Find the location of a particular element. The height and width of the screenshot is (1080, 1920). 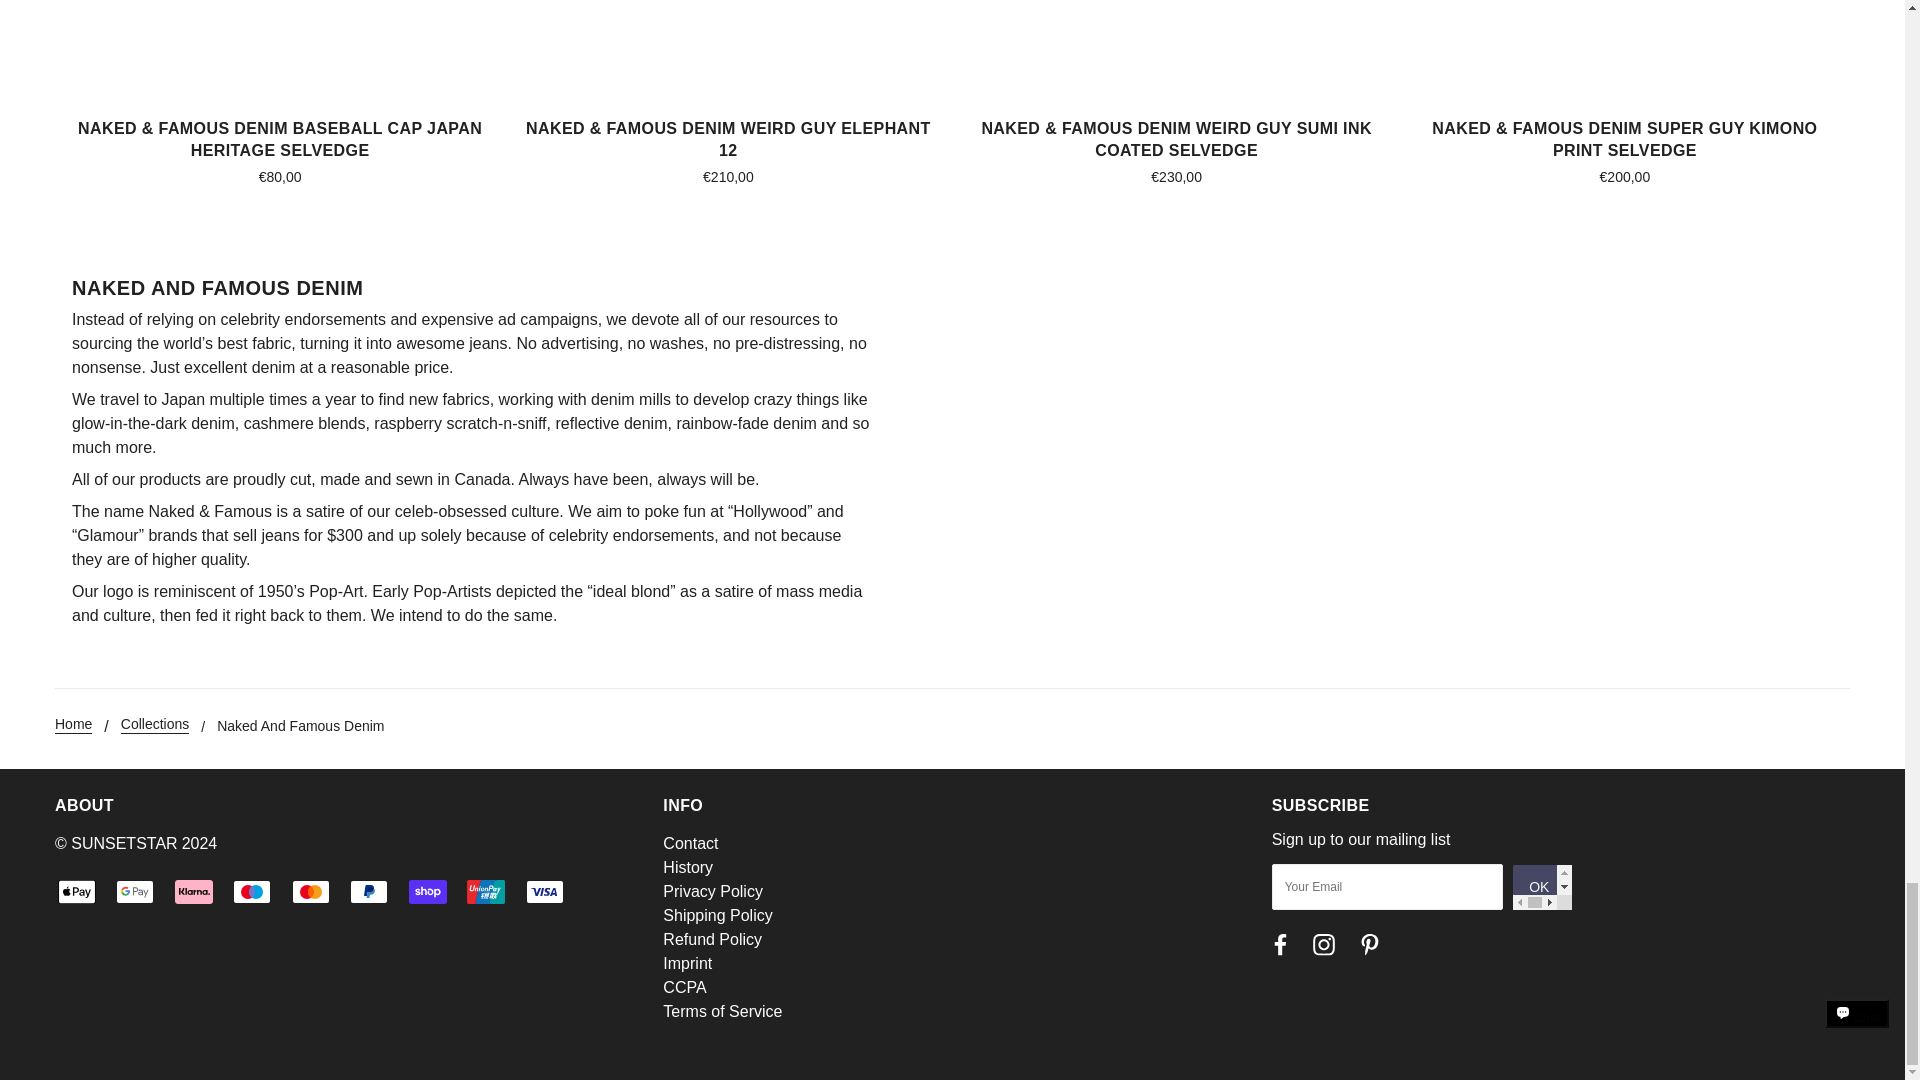

Union Pay is located at coordinates (485, 892).